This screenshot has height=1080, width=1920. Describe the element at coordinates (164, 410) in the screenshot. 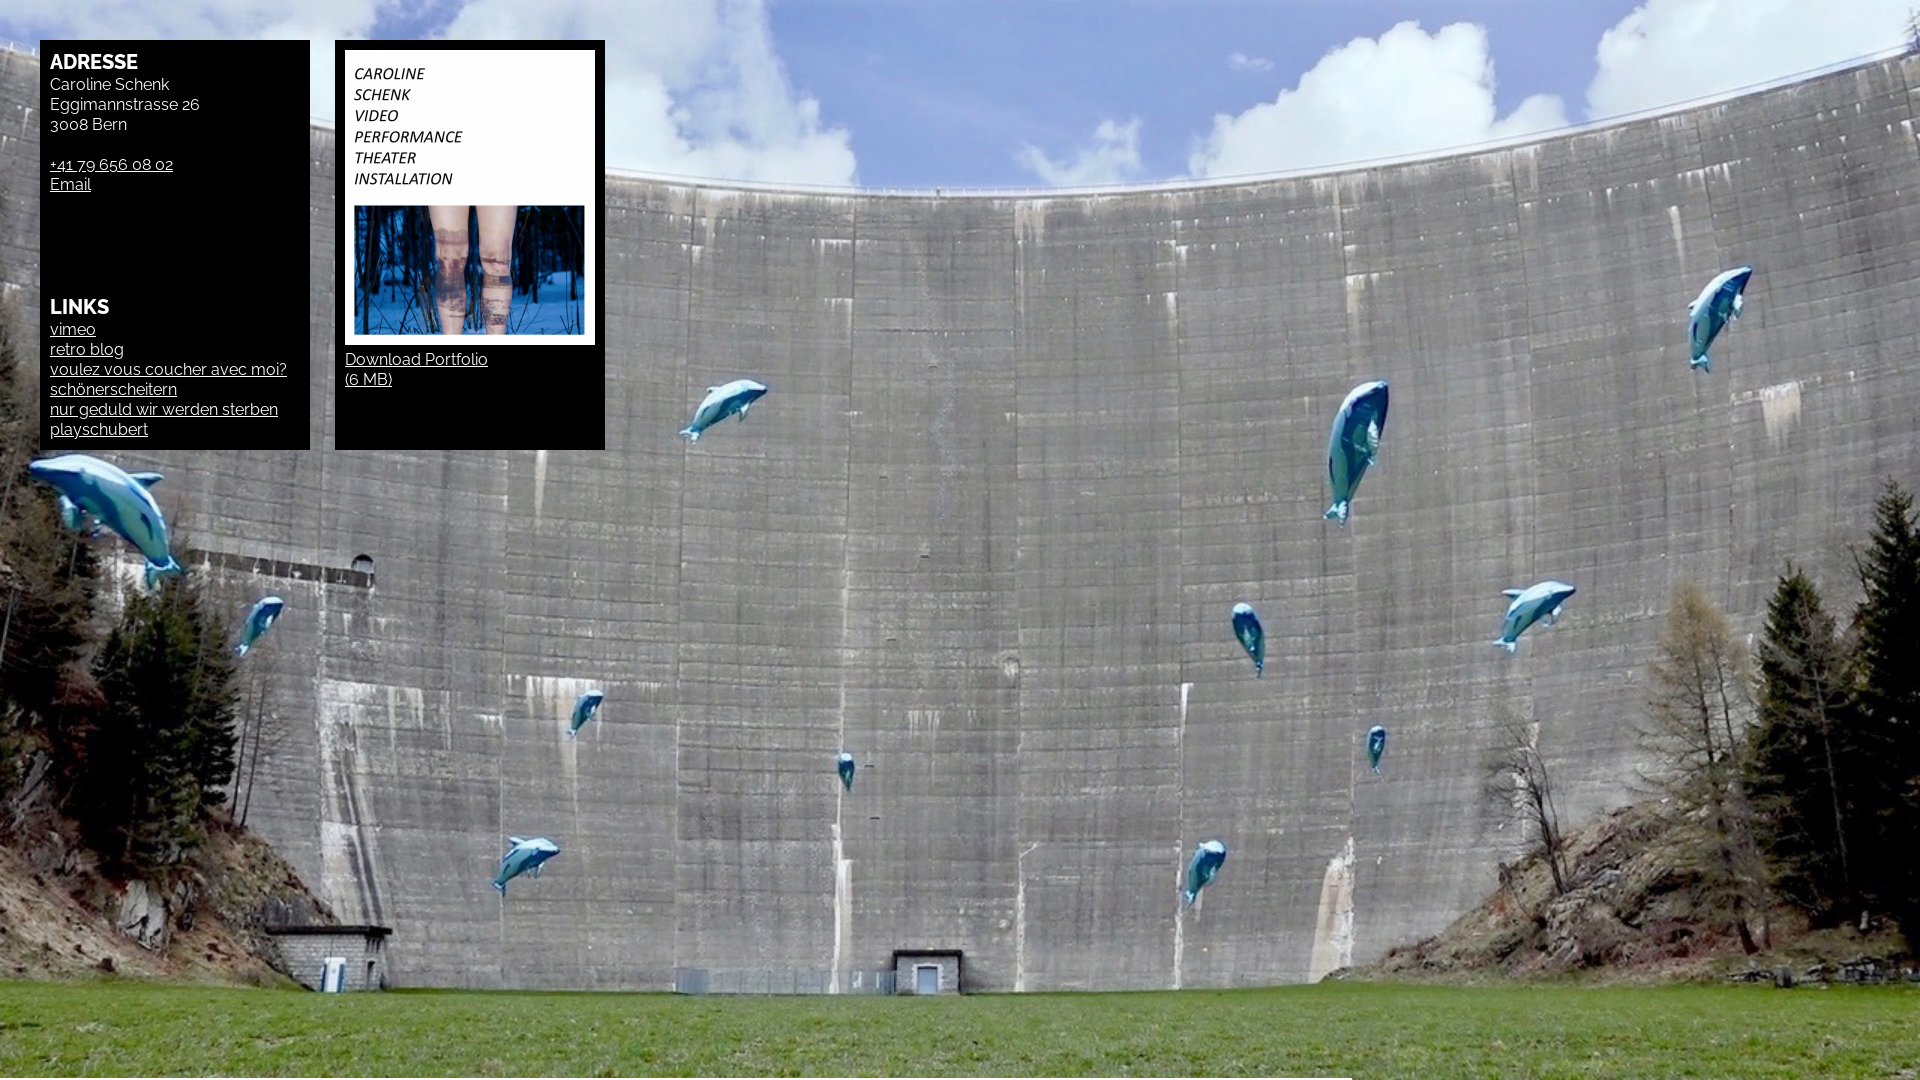

I see `nur geduld wir werden sterben` at that location.